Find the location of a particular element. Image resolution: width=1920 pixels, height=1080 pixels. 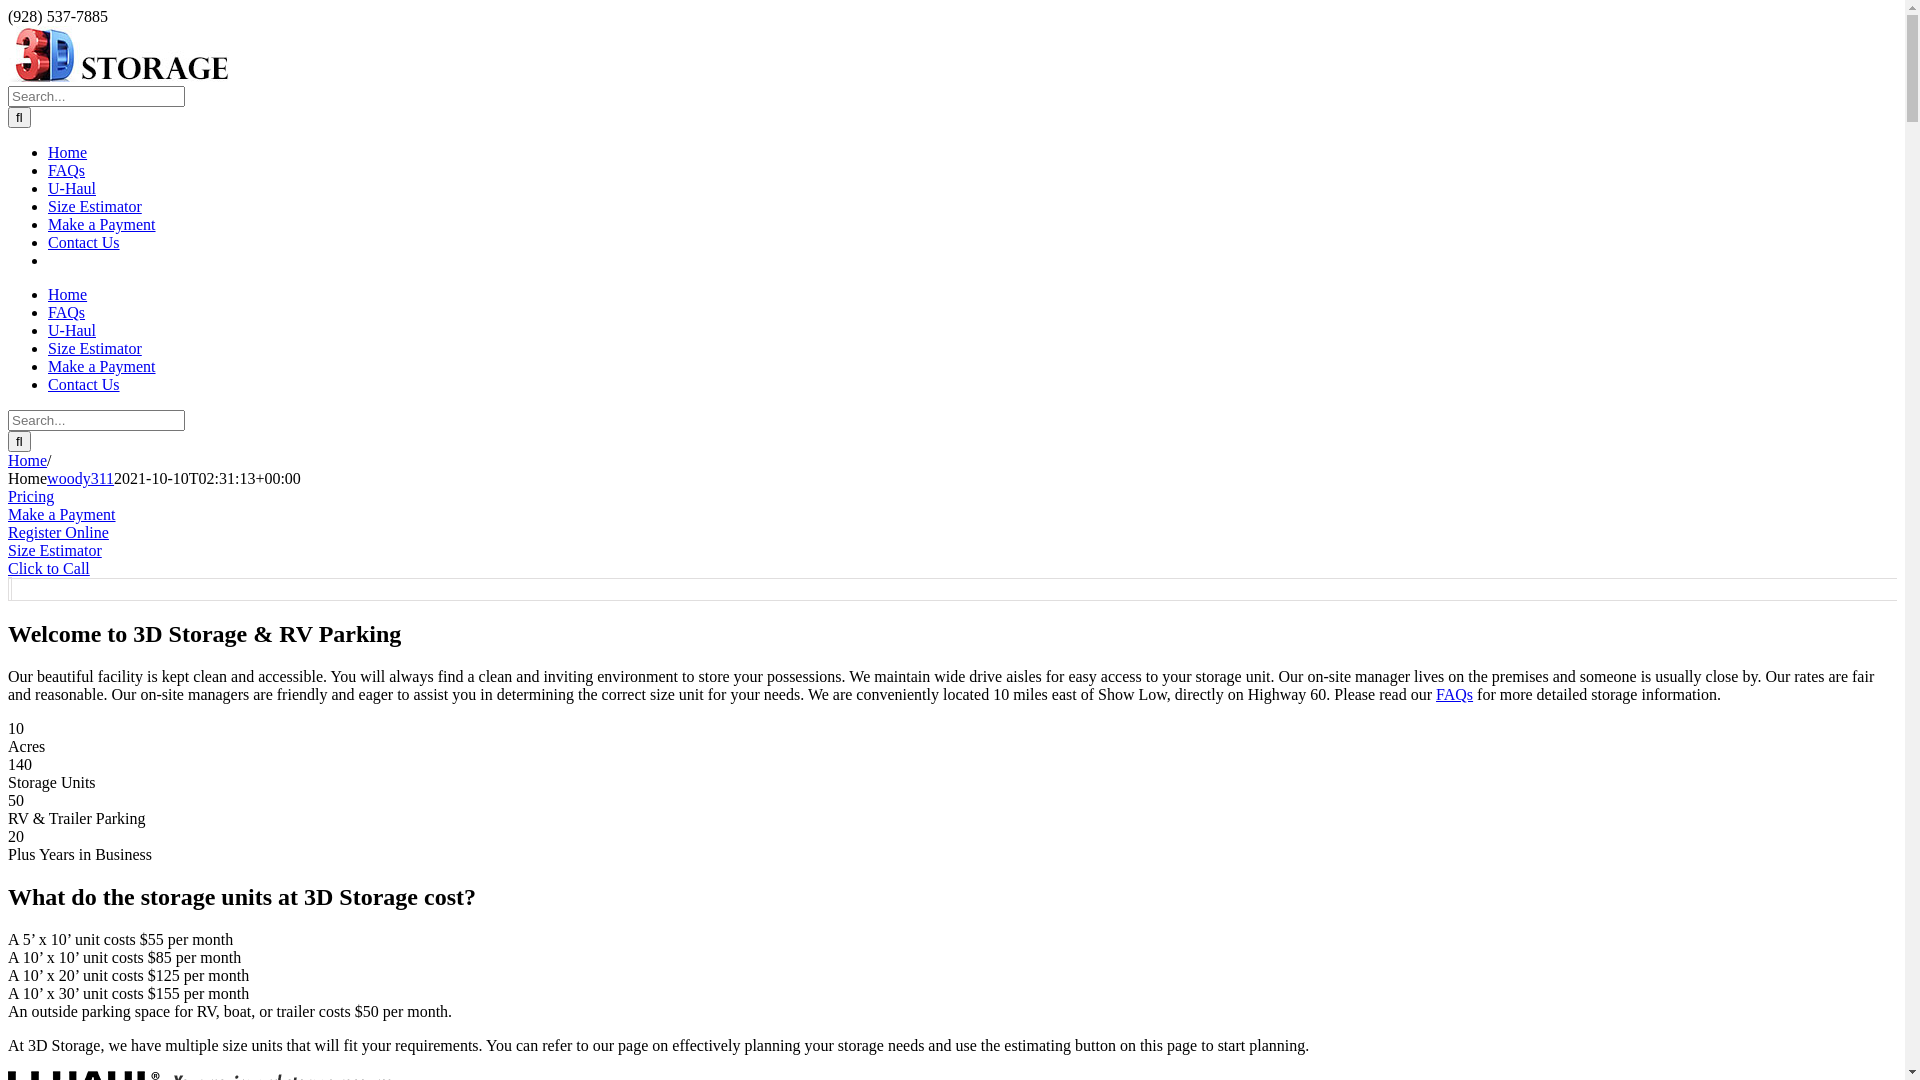

Contact Us is located at coordinates (84, 384).